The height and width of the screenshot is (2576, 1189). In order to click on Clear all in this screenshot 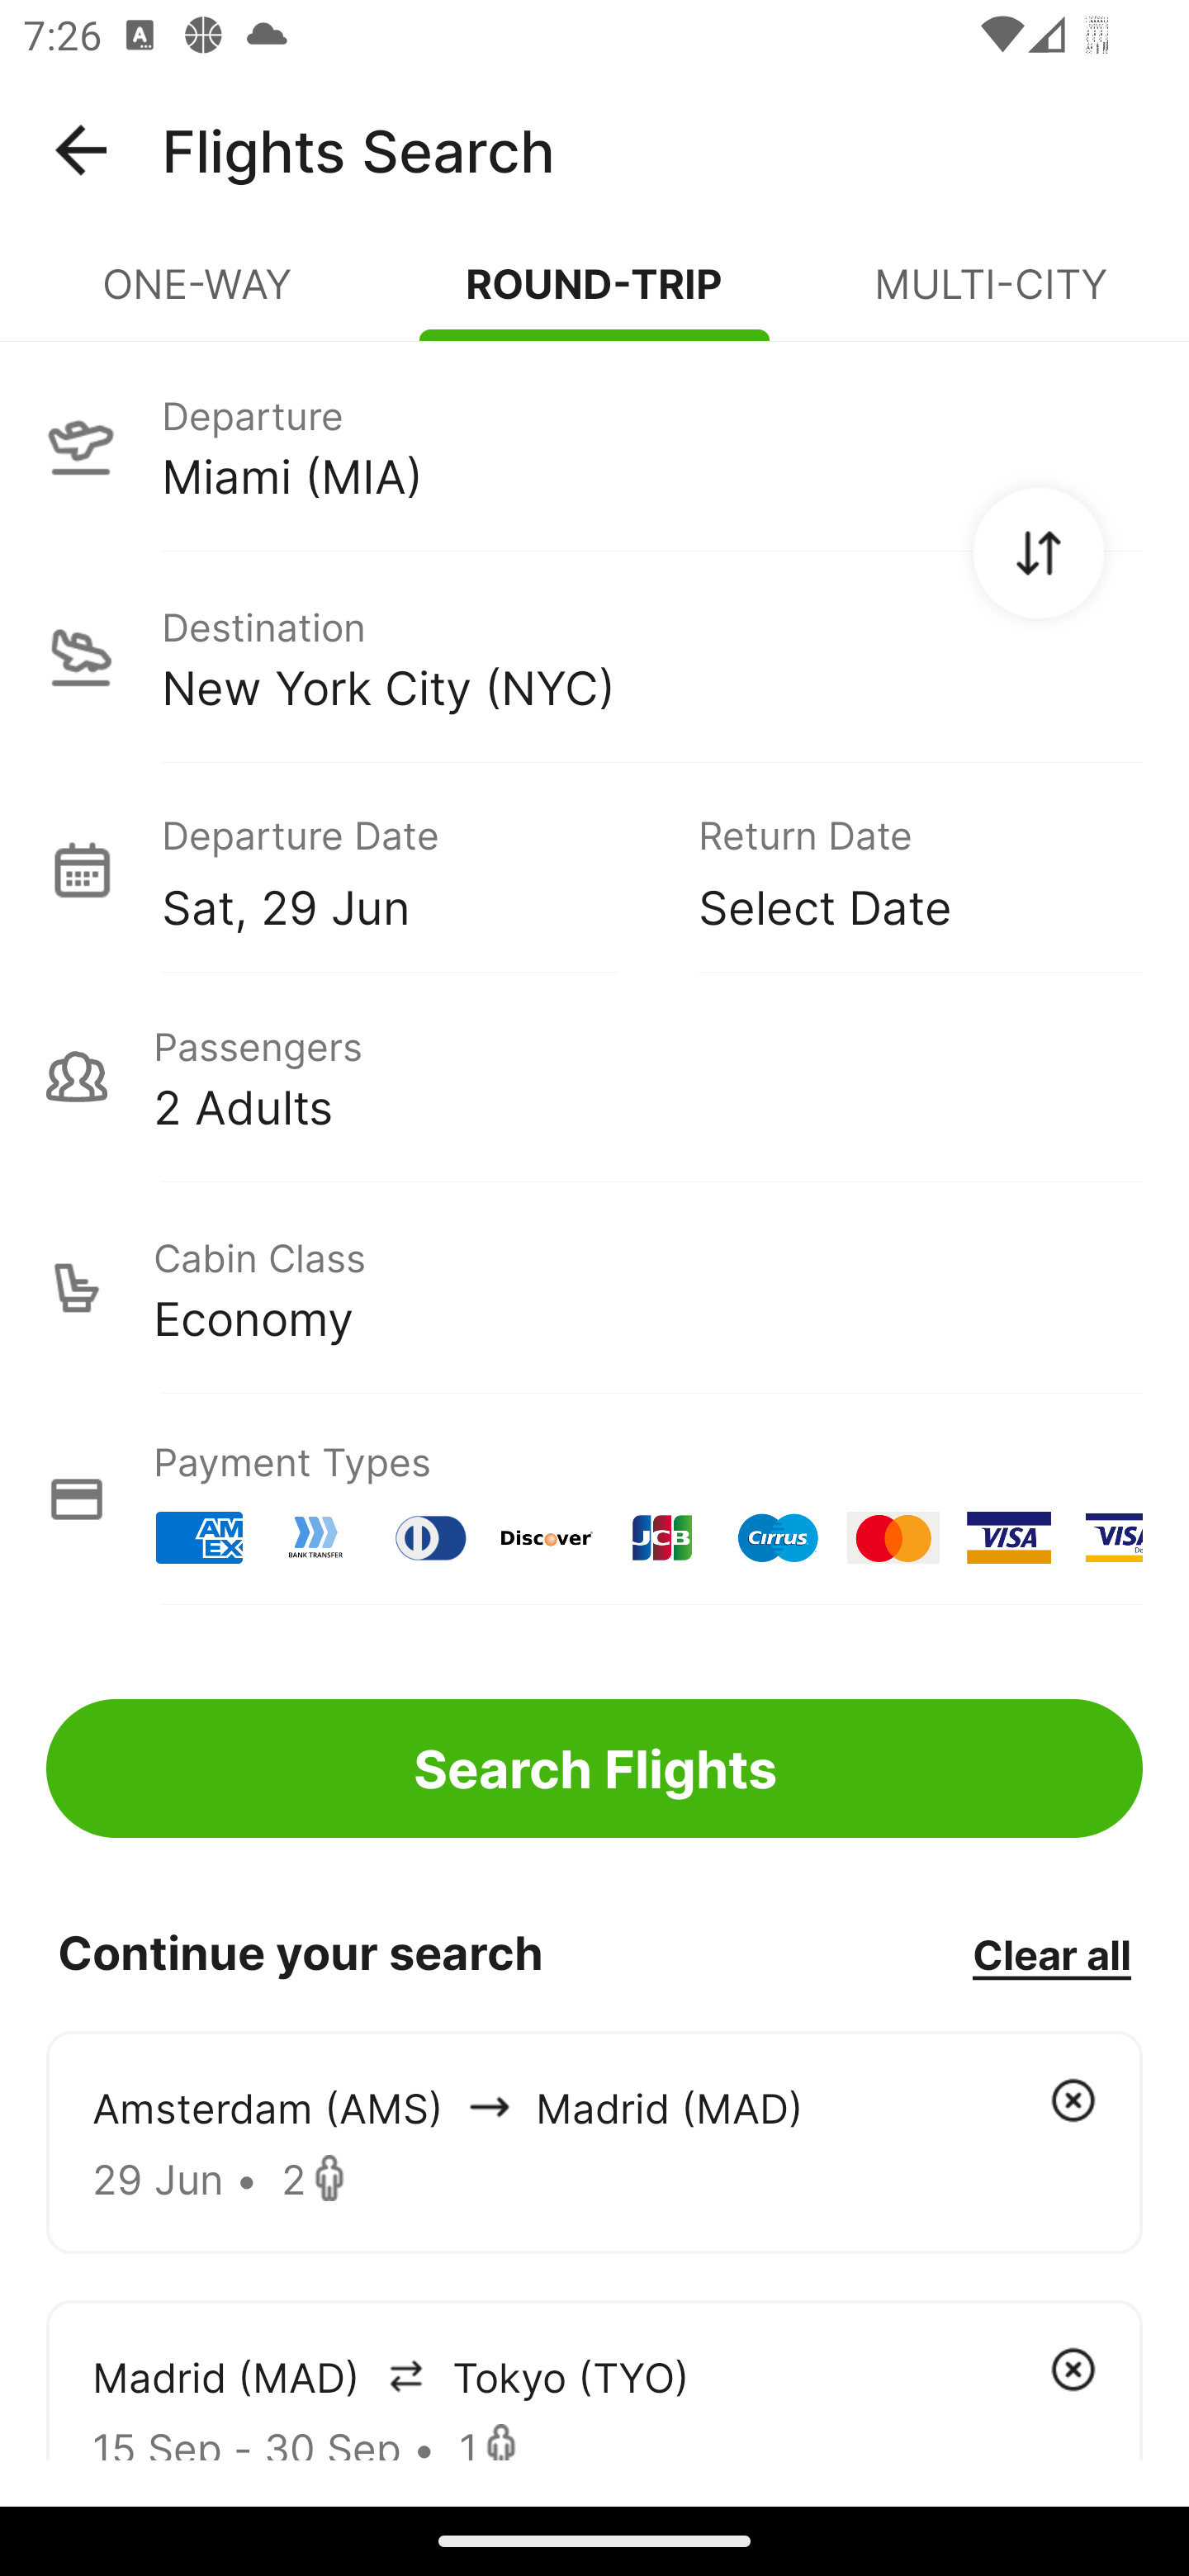, I will do `click(1051, 1953)`.